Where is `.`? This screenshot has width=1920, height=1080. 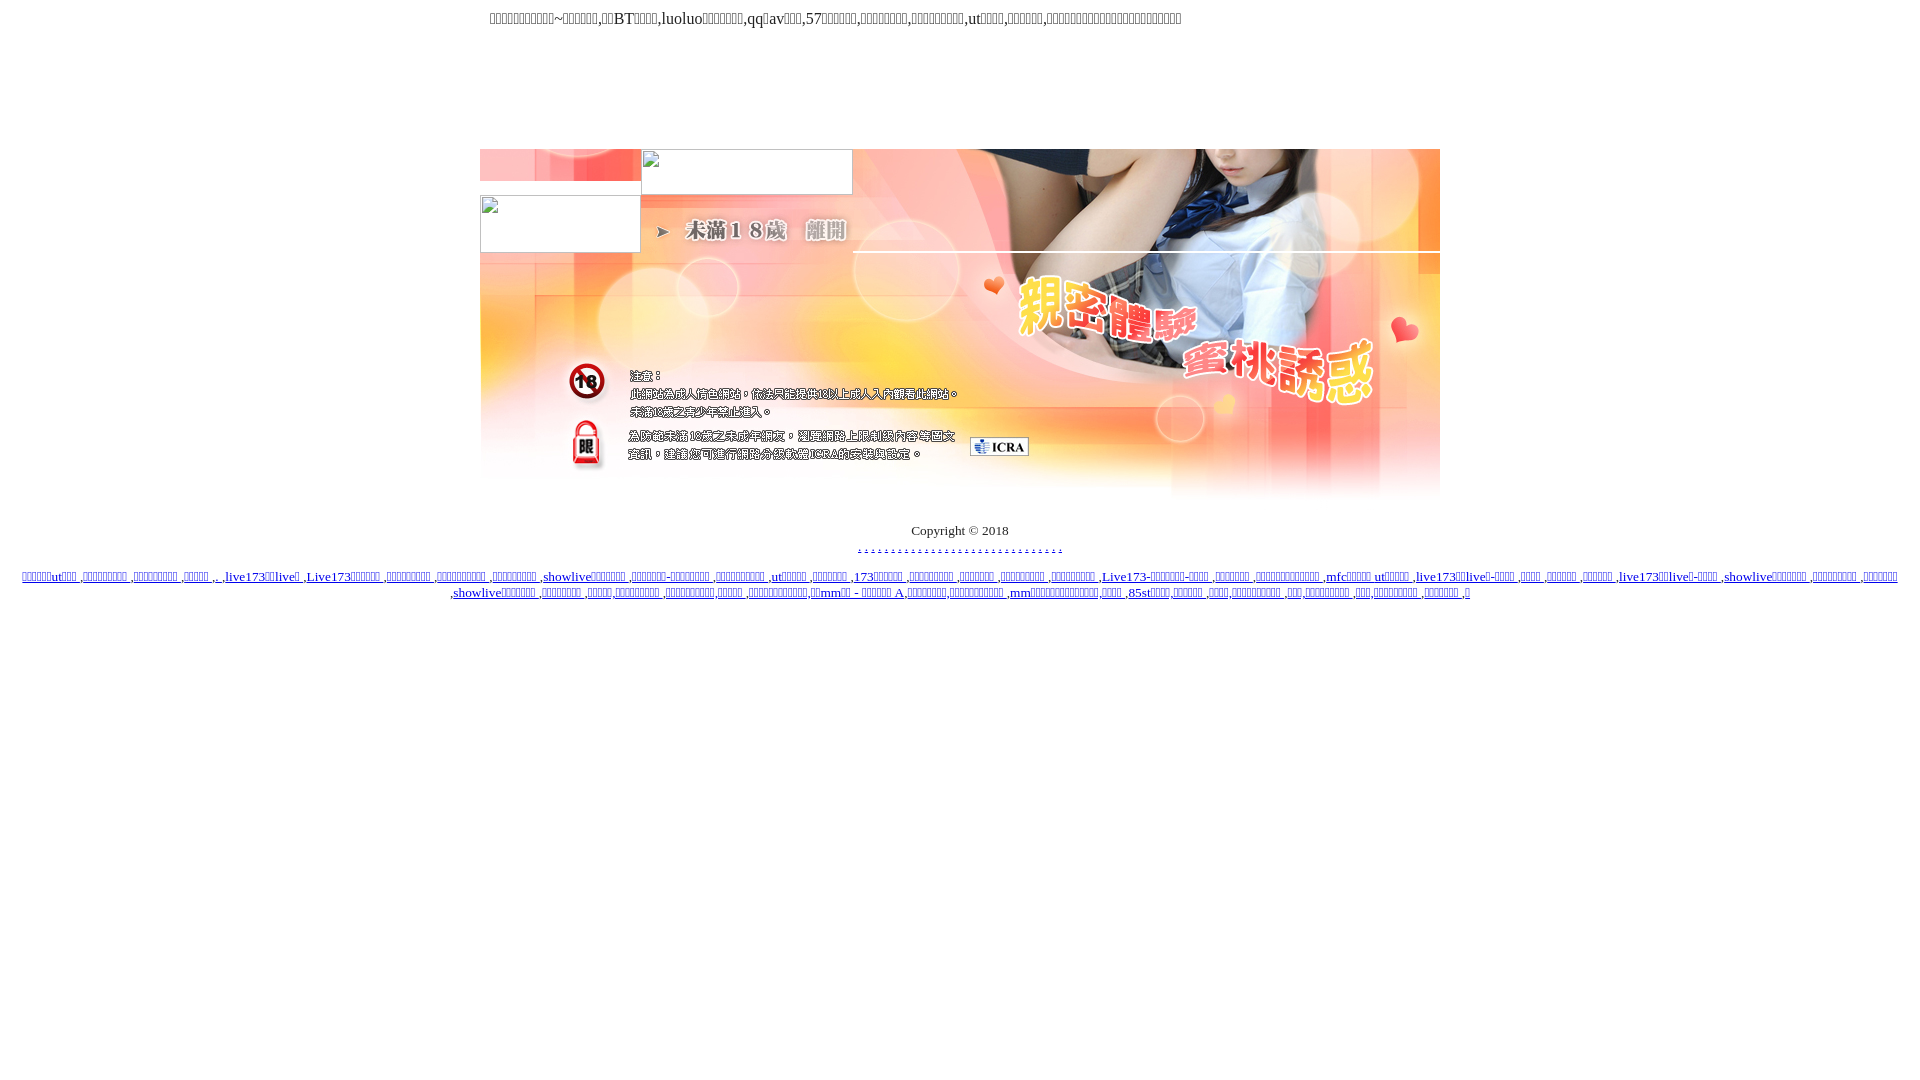 . is located at coordinates (946, 546).